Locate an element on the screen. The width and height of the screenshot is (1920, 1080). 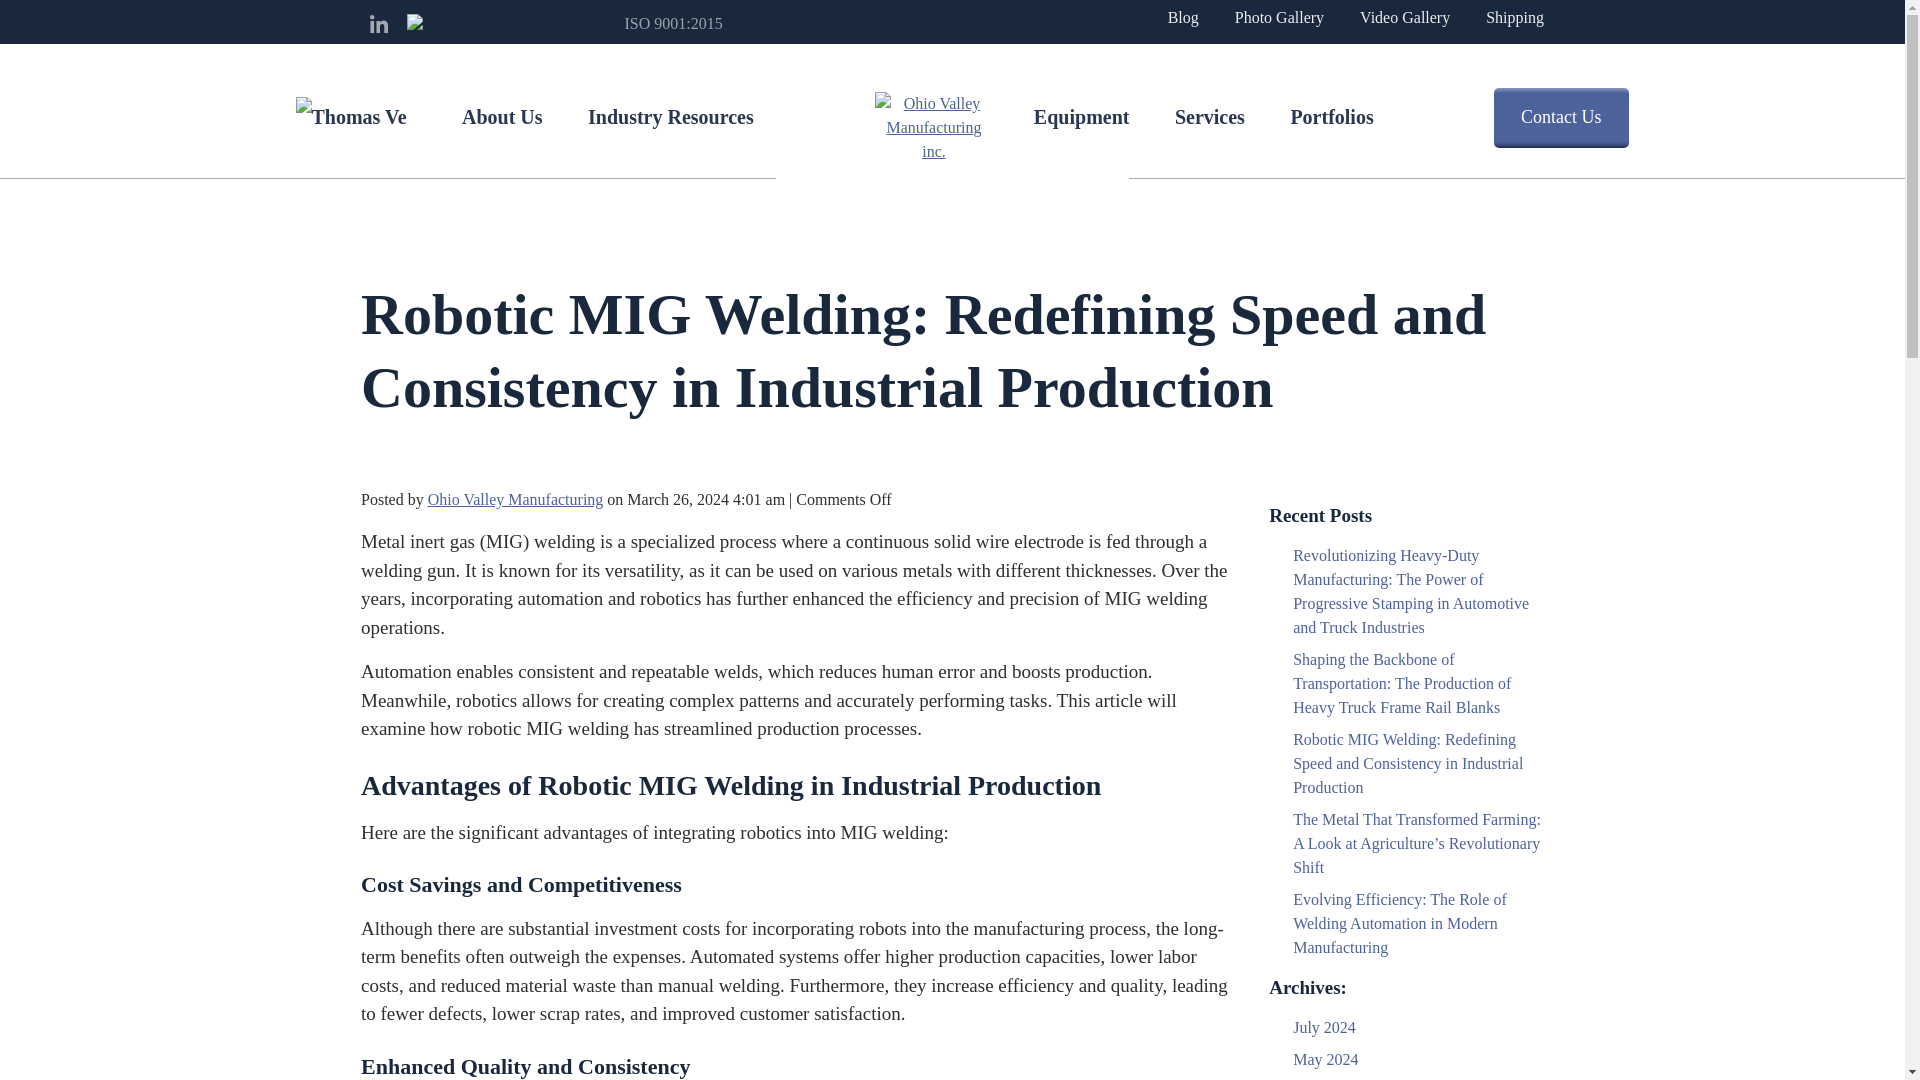
LinkedIn is located at coordinates (378, 24).